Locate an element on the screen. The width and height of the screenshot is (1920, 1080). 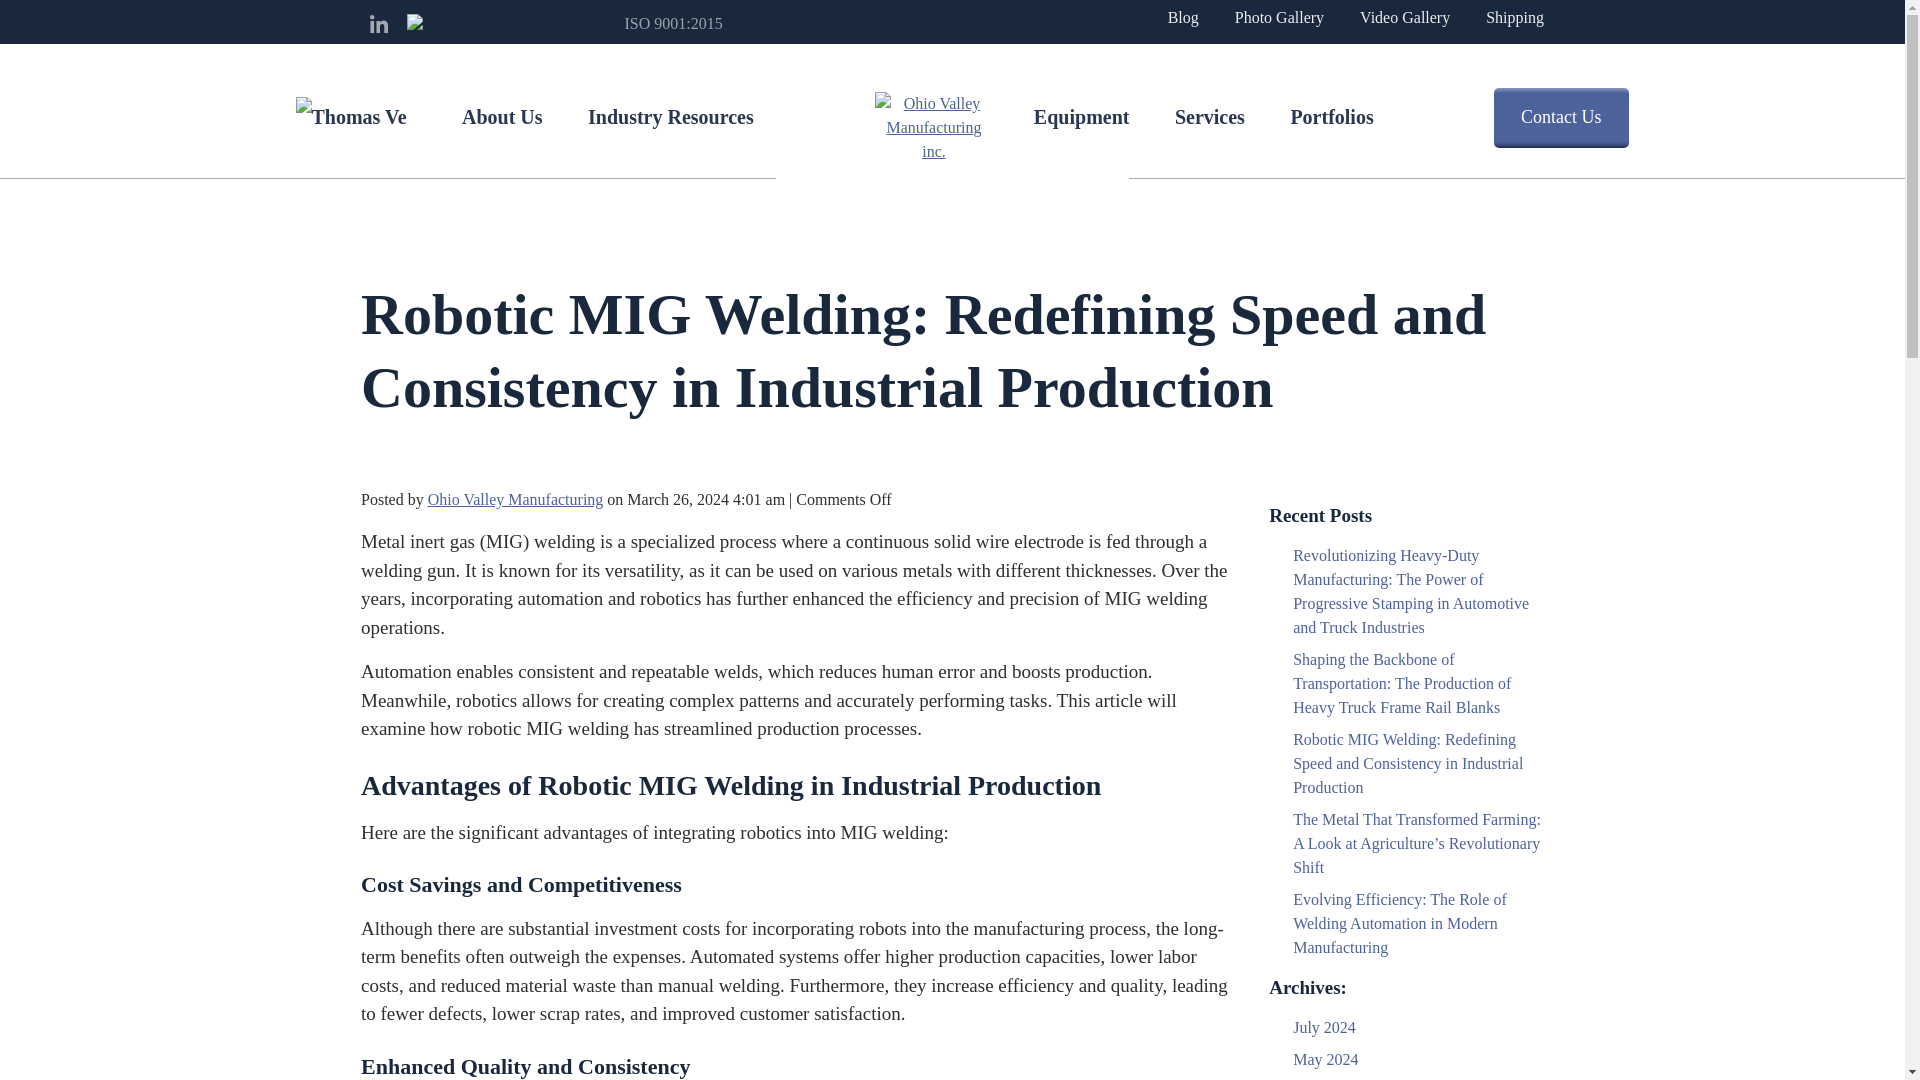
LinkedIn is located at coordinates (378, 24).